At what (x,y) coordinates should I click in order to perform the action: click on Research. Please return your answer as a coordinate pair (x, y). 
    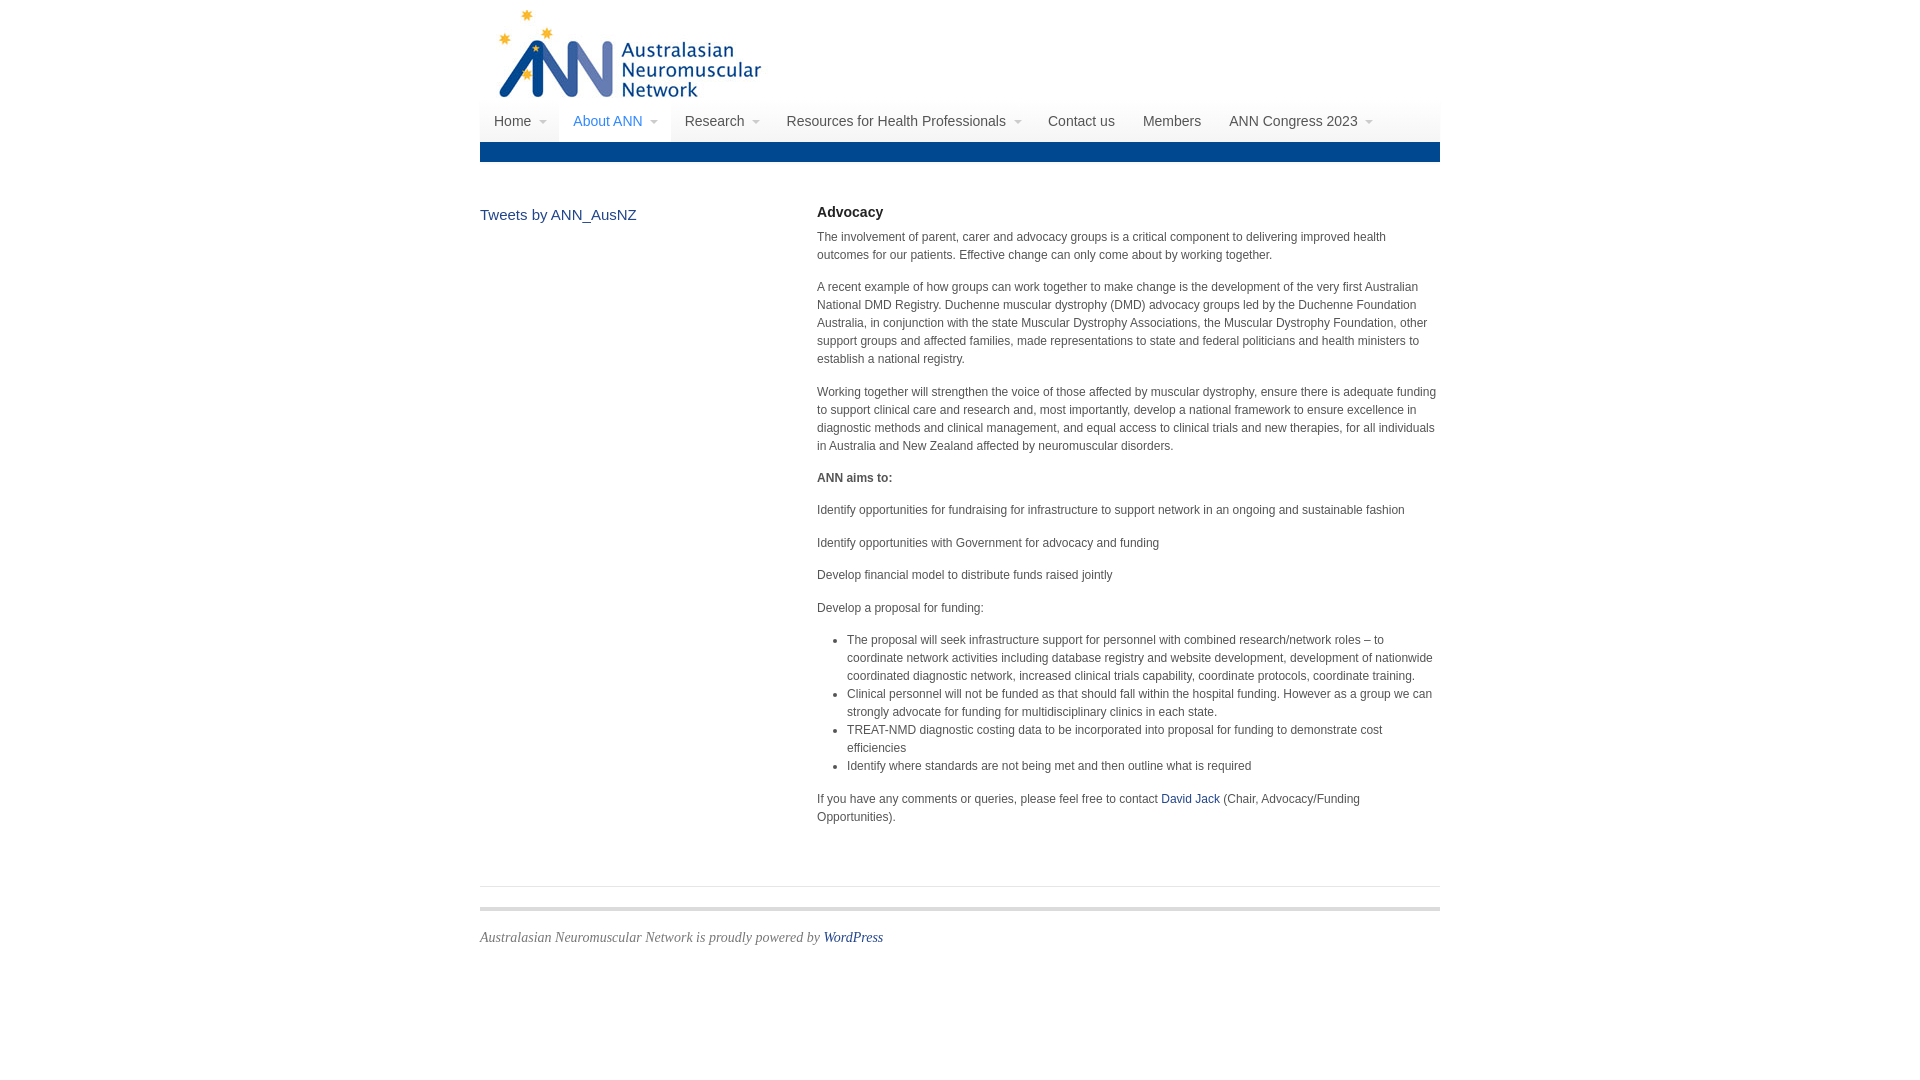
    Looking at the image, I should click on (722, 121).